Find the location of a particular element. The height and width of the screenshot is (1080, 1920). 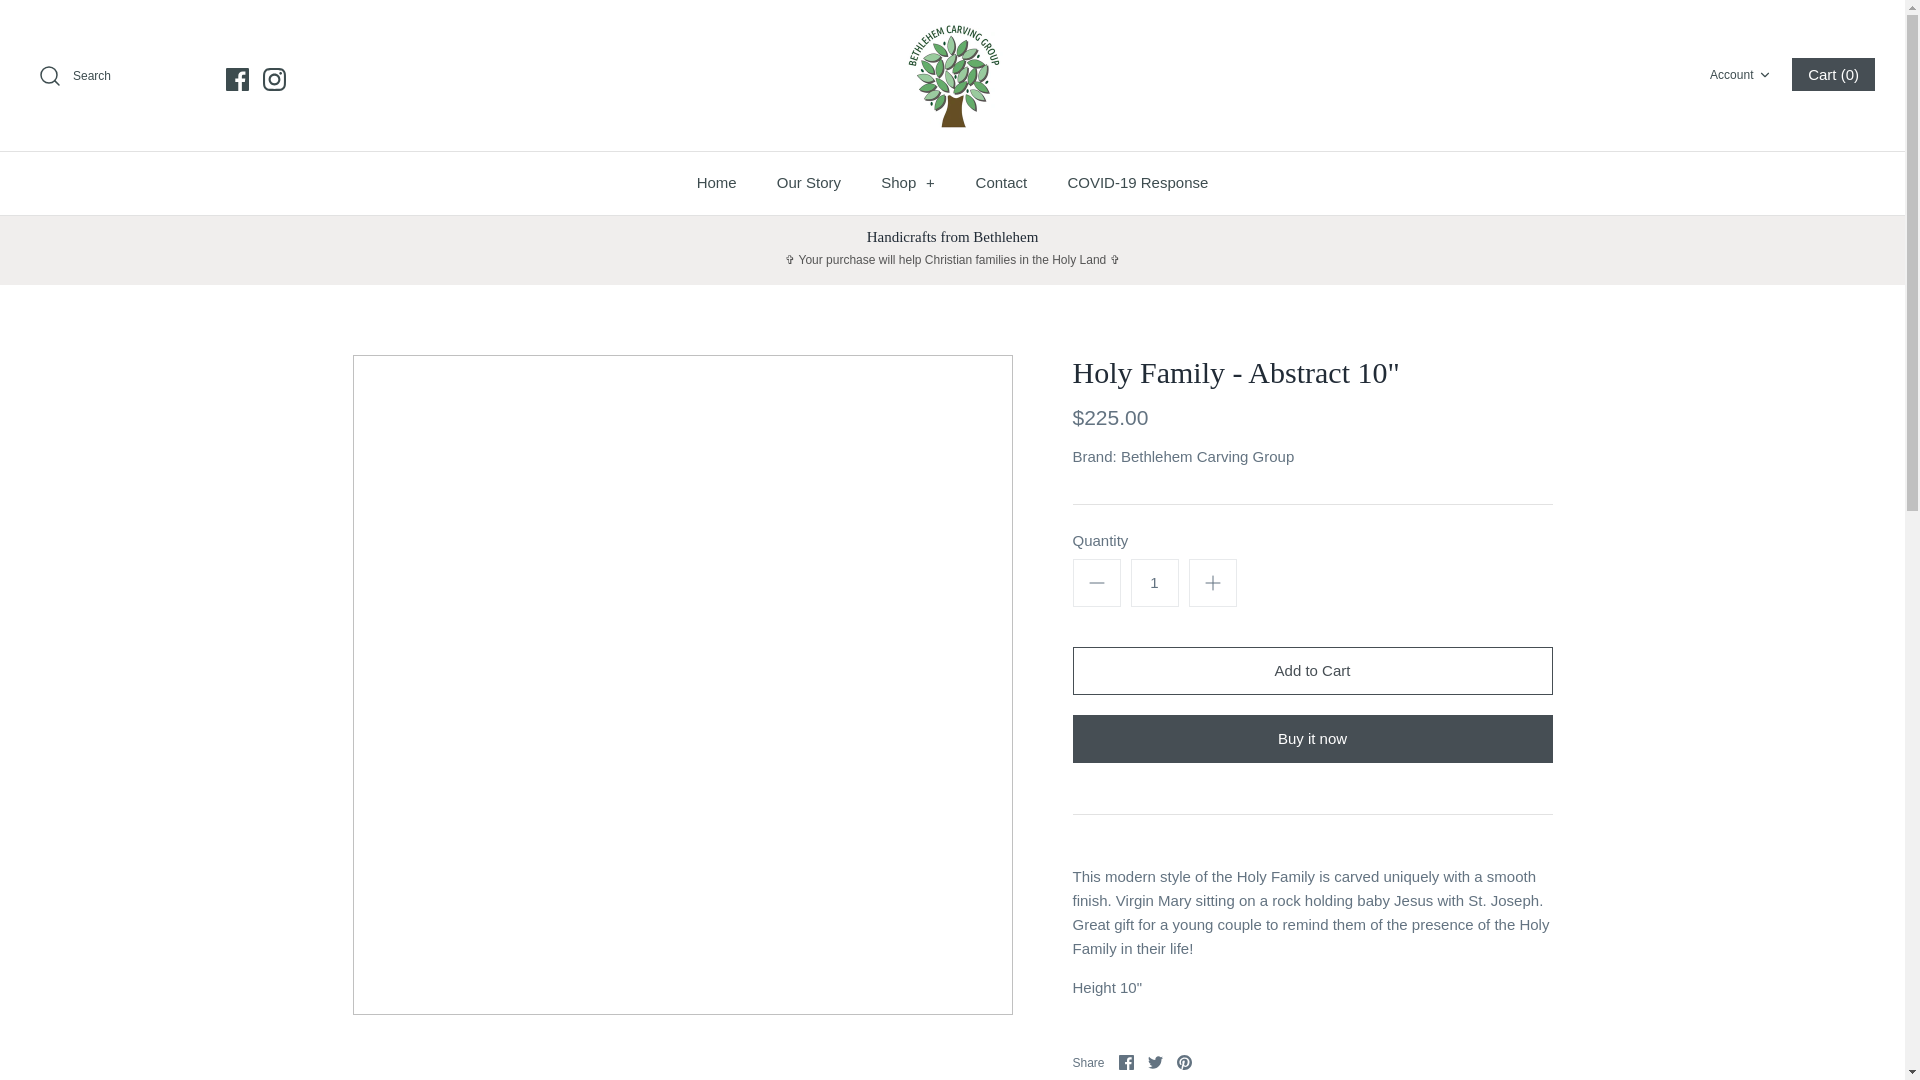

COVID-19 Response is located at coordinates (274, 79).